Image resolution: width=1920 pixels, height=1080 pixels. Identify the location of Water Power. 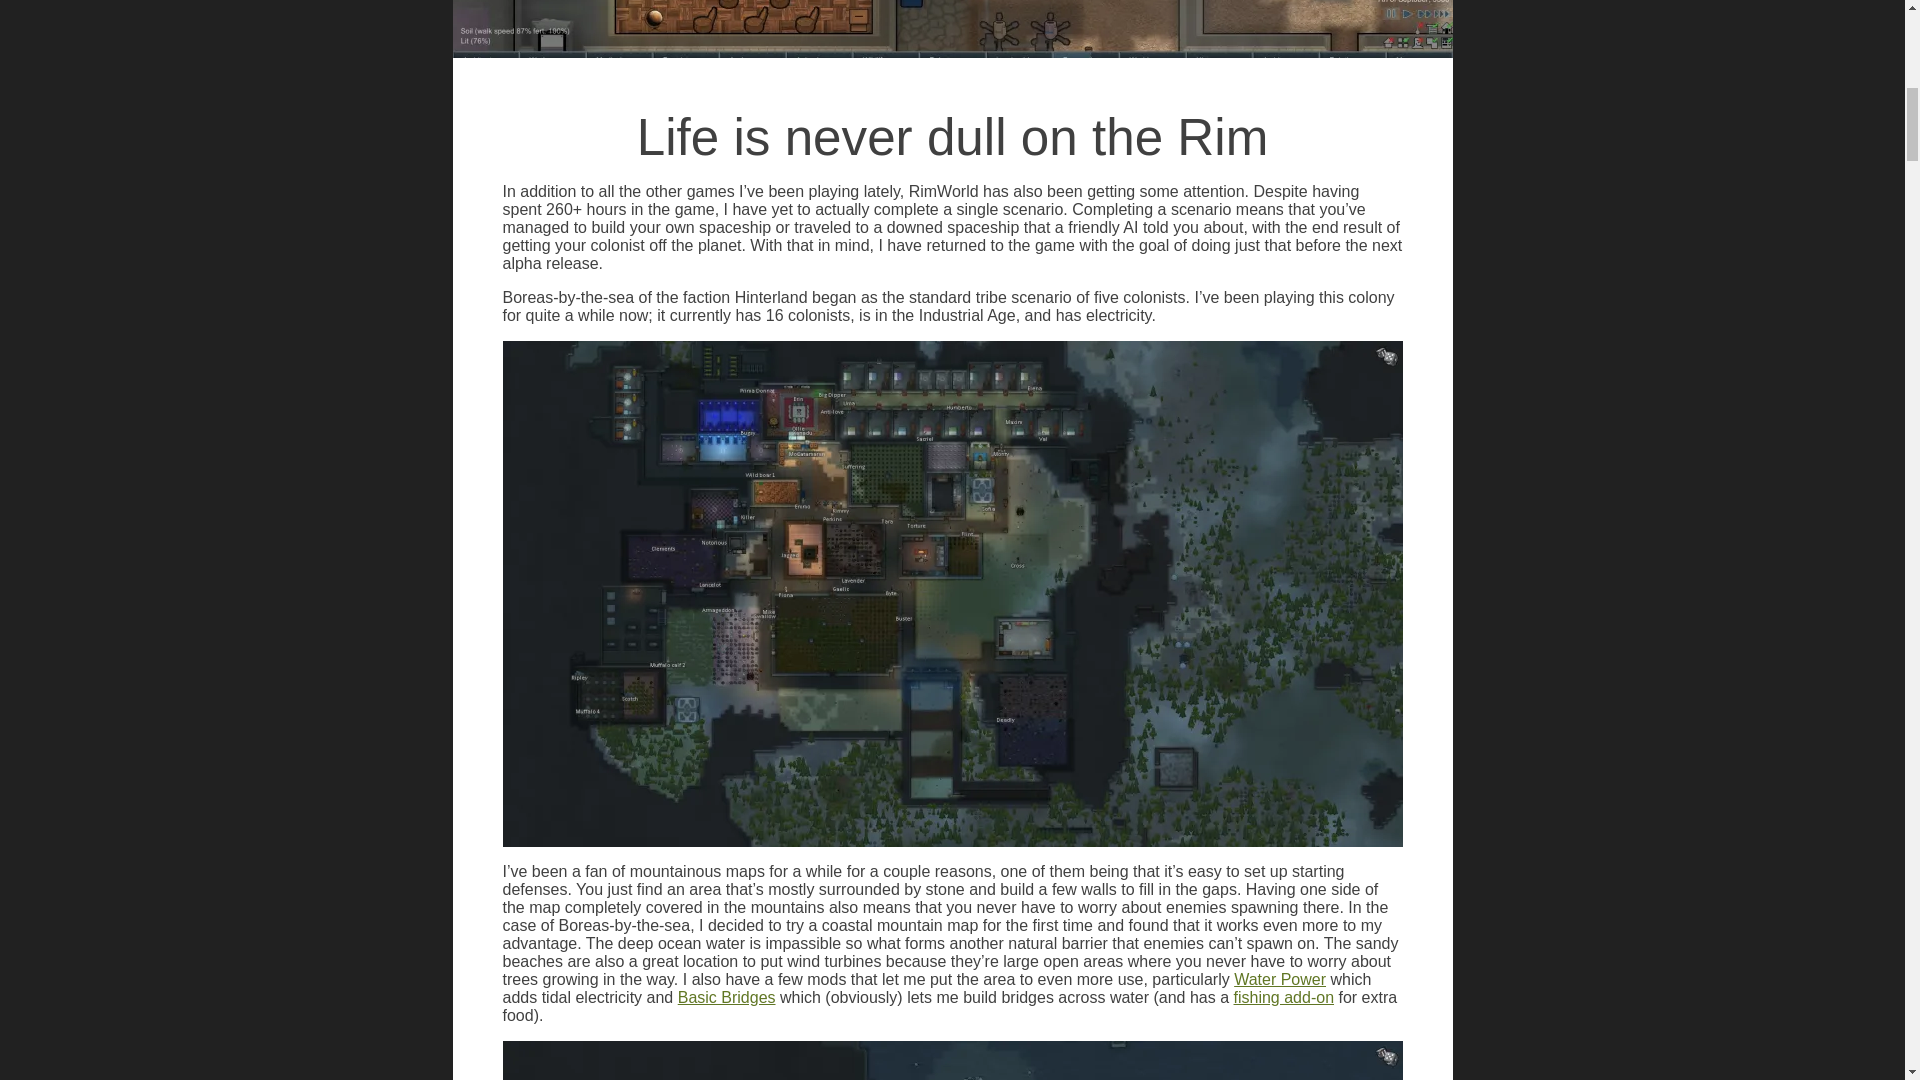
(1280, 979).